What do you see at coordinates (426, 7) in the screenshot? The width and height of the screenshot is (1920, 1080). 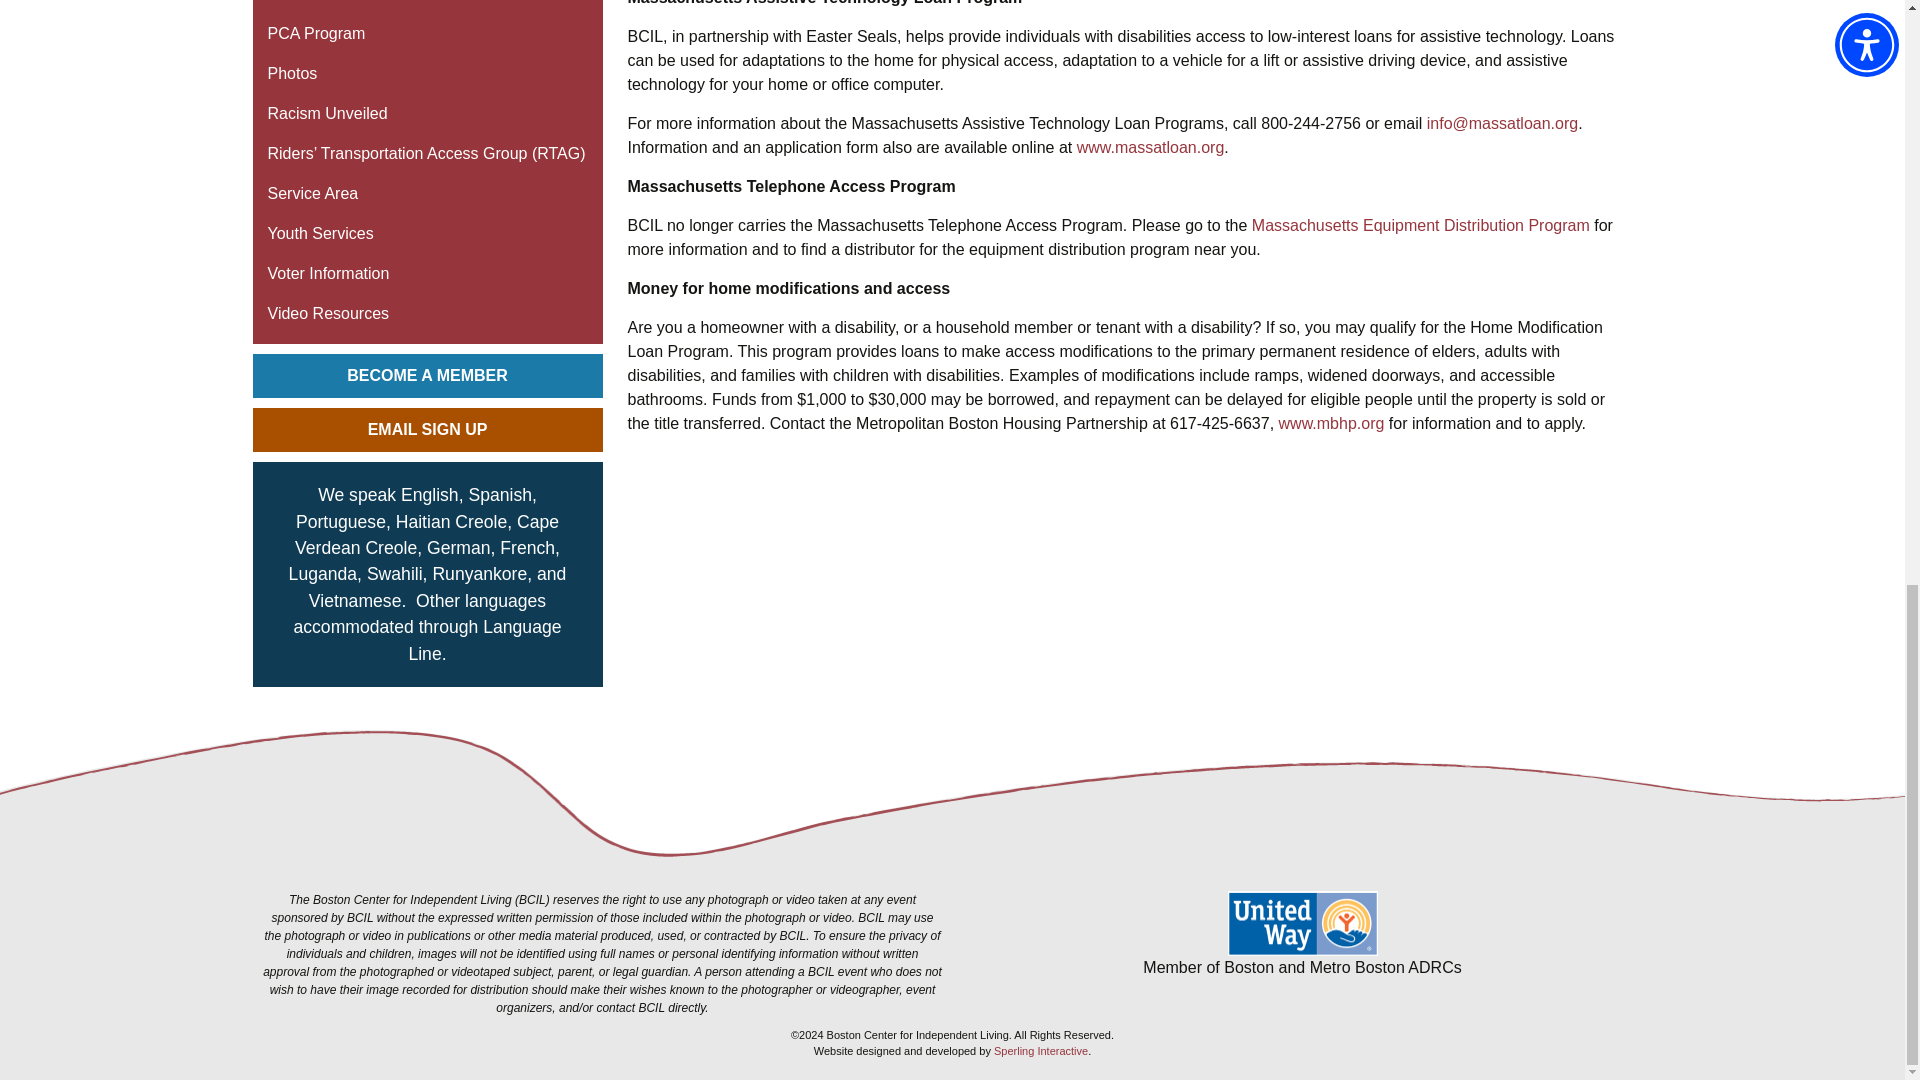 I see `Online Resources` at bounding box center [426, 7].